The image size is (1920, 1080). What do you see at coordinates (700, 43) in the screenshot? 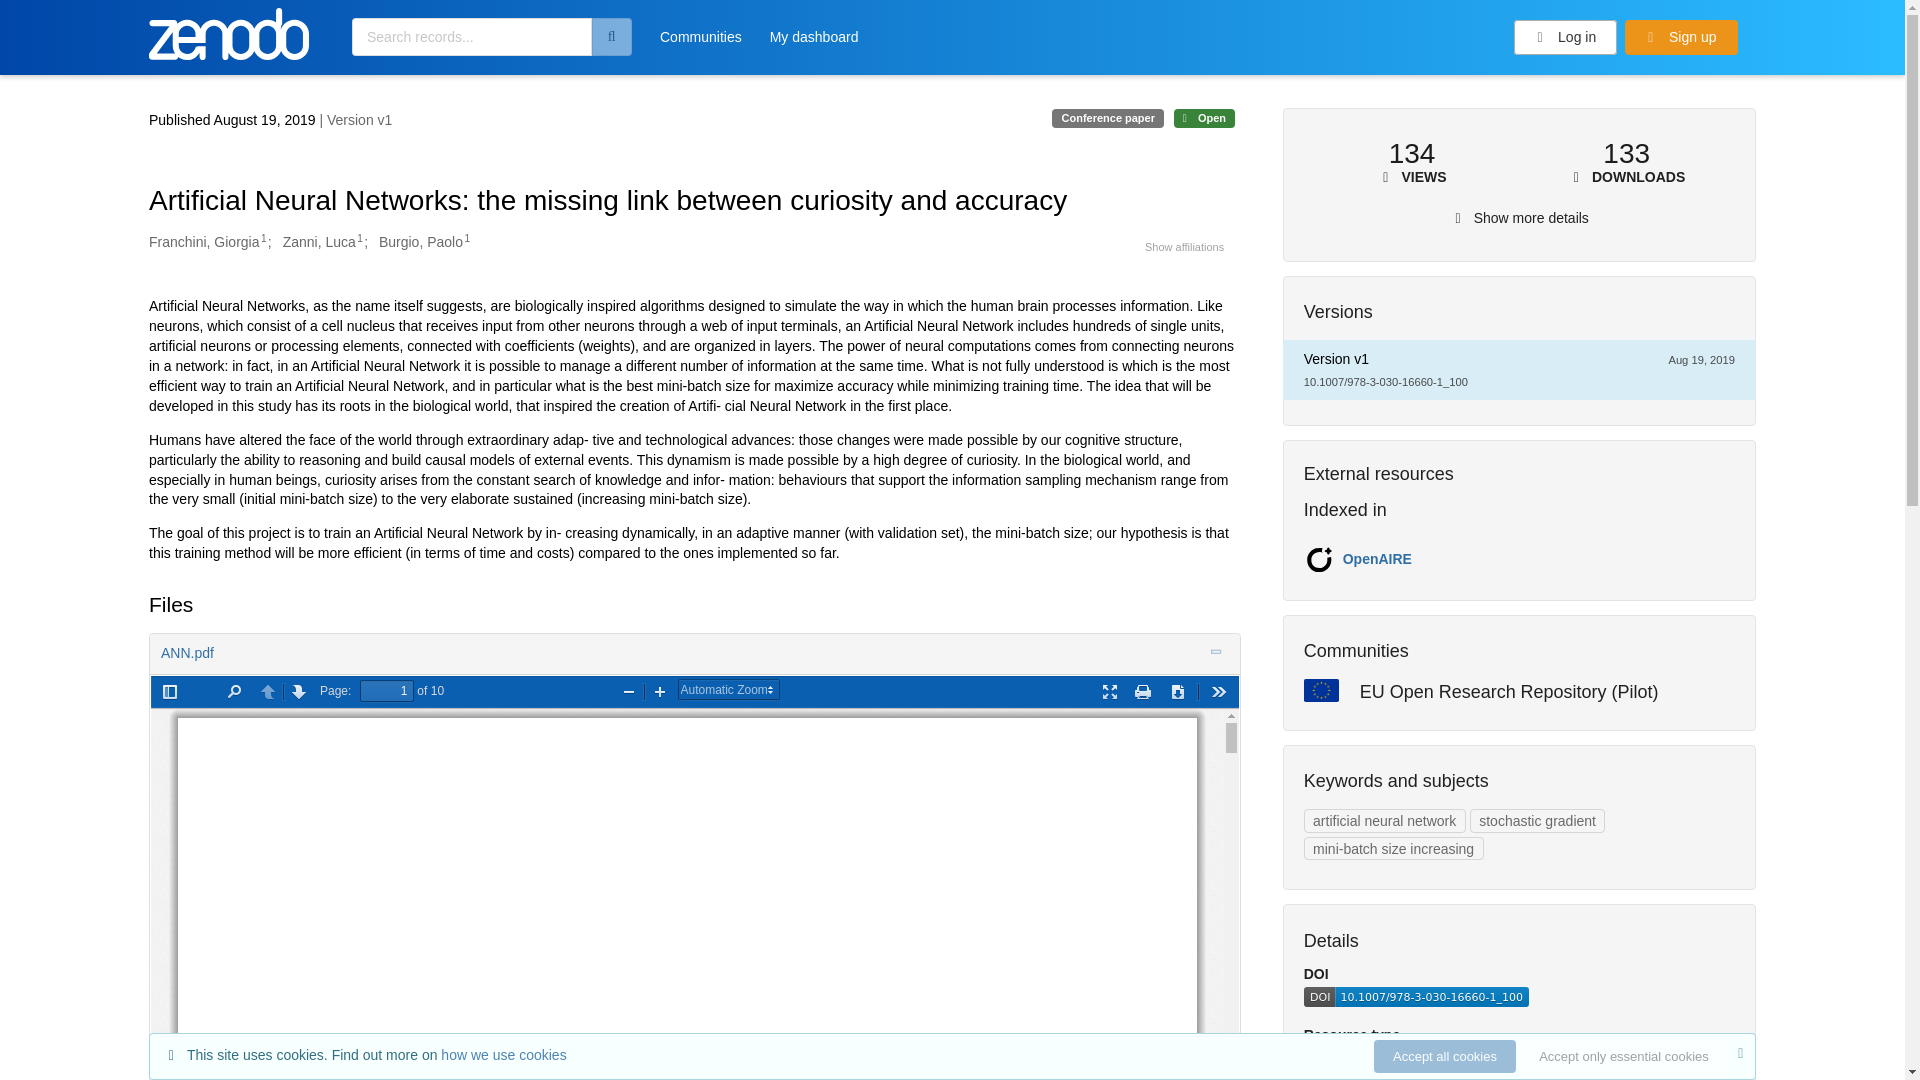
I see `Communities` at bounding box center [700, 43].